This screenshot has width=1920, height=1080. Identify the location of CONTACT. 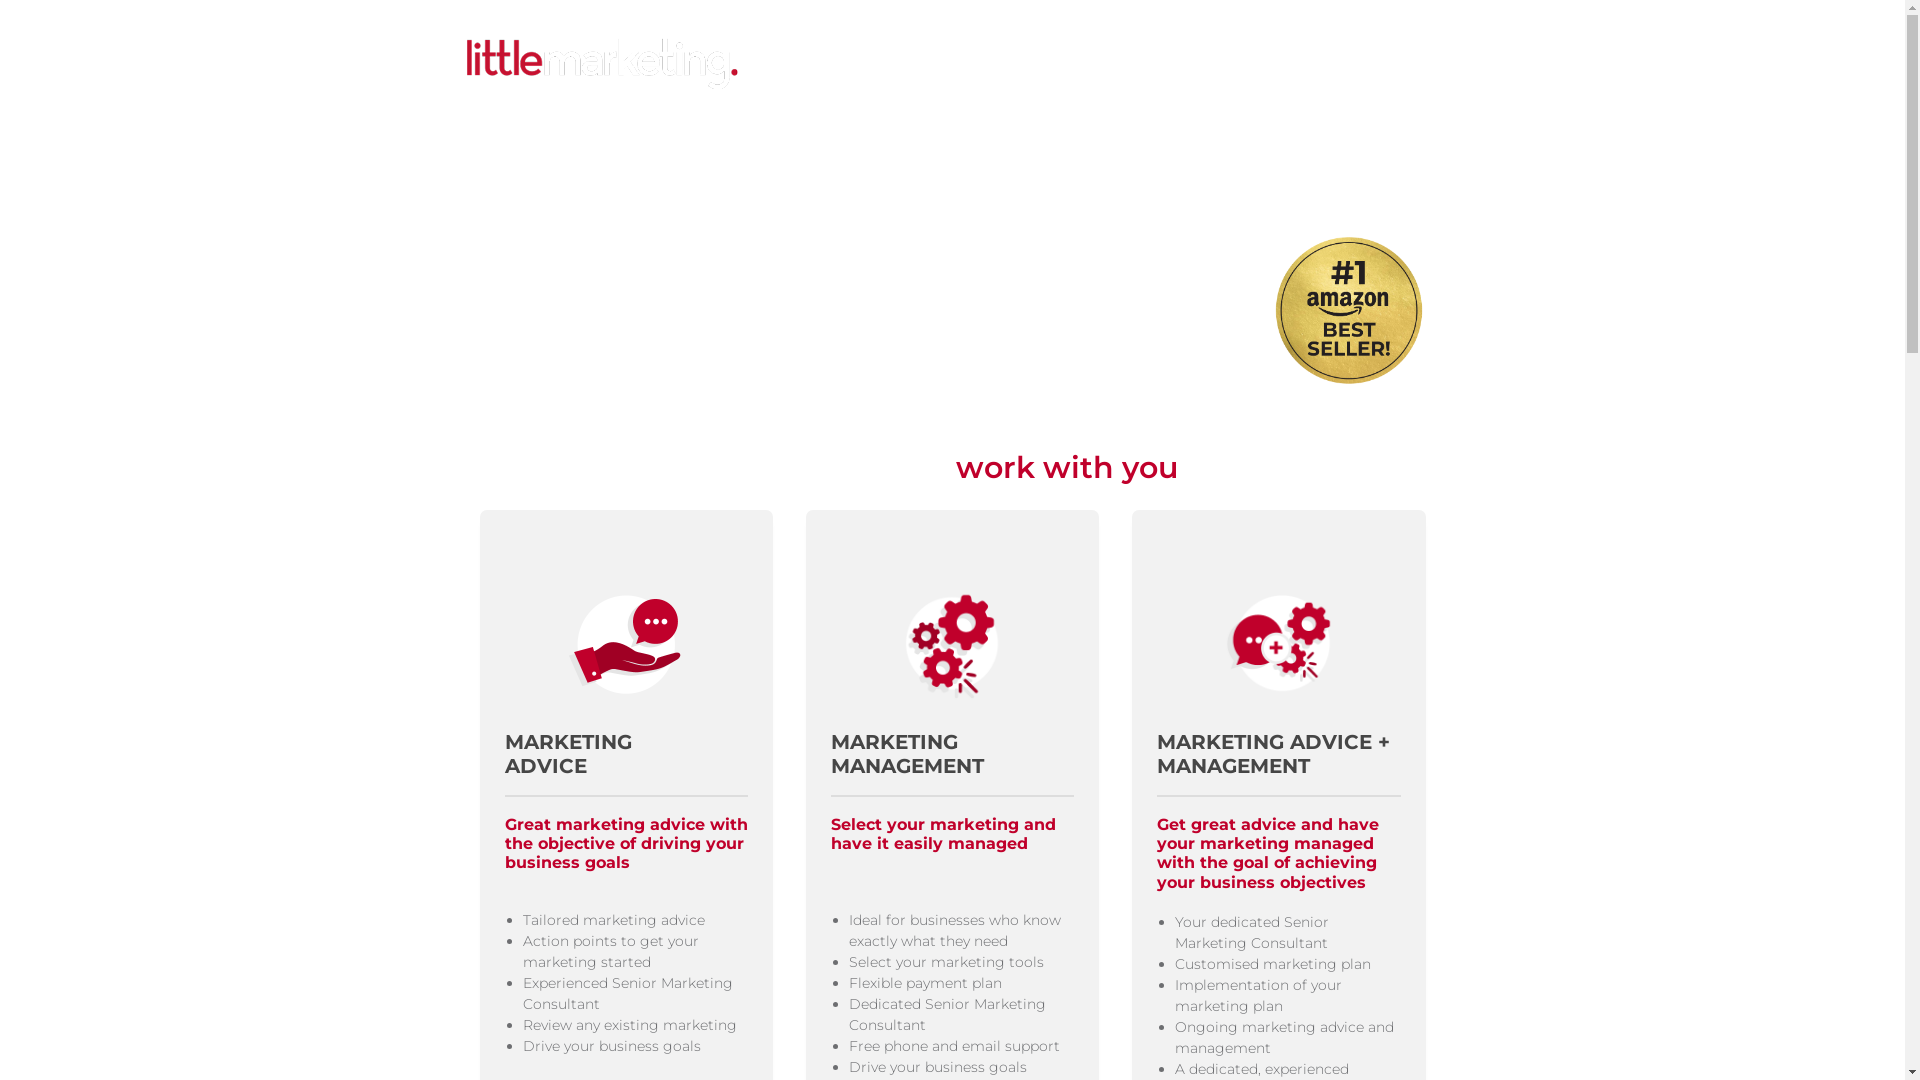
(1340, 65).